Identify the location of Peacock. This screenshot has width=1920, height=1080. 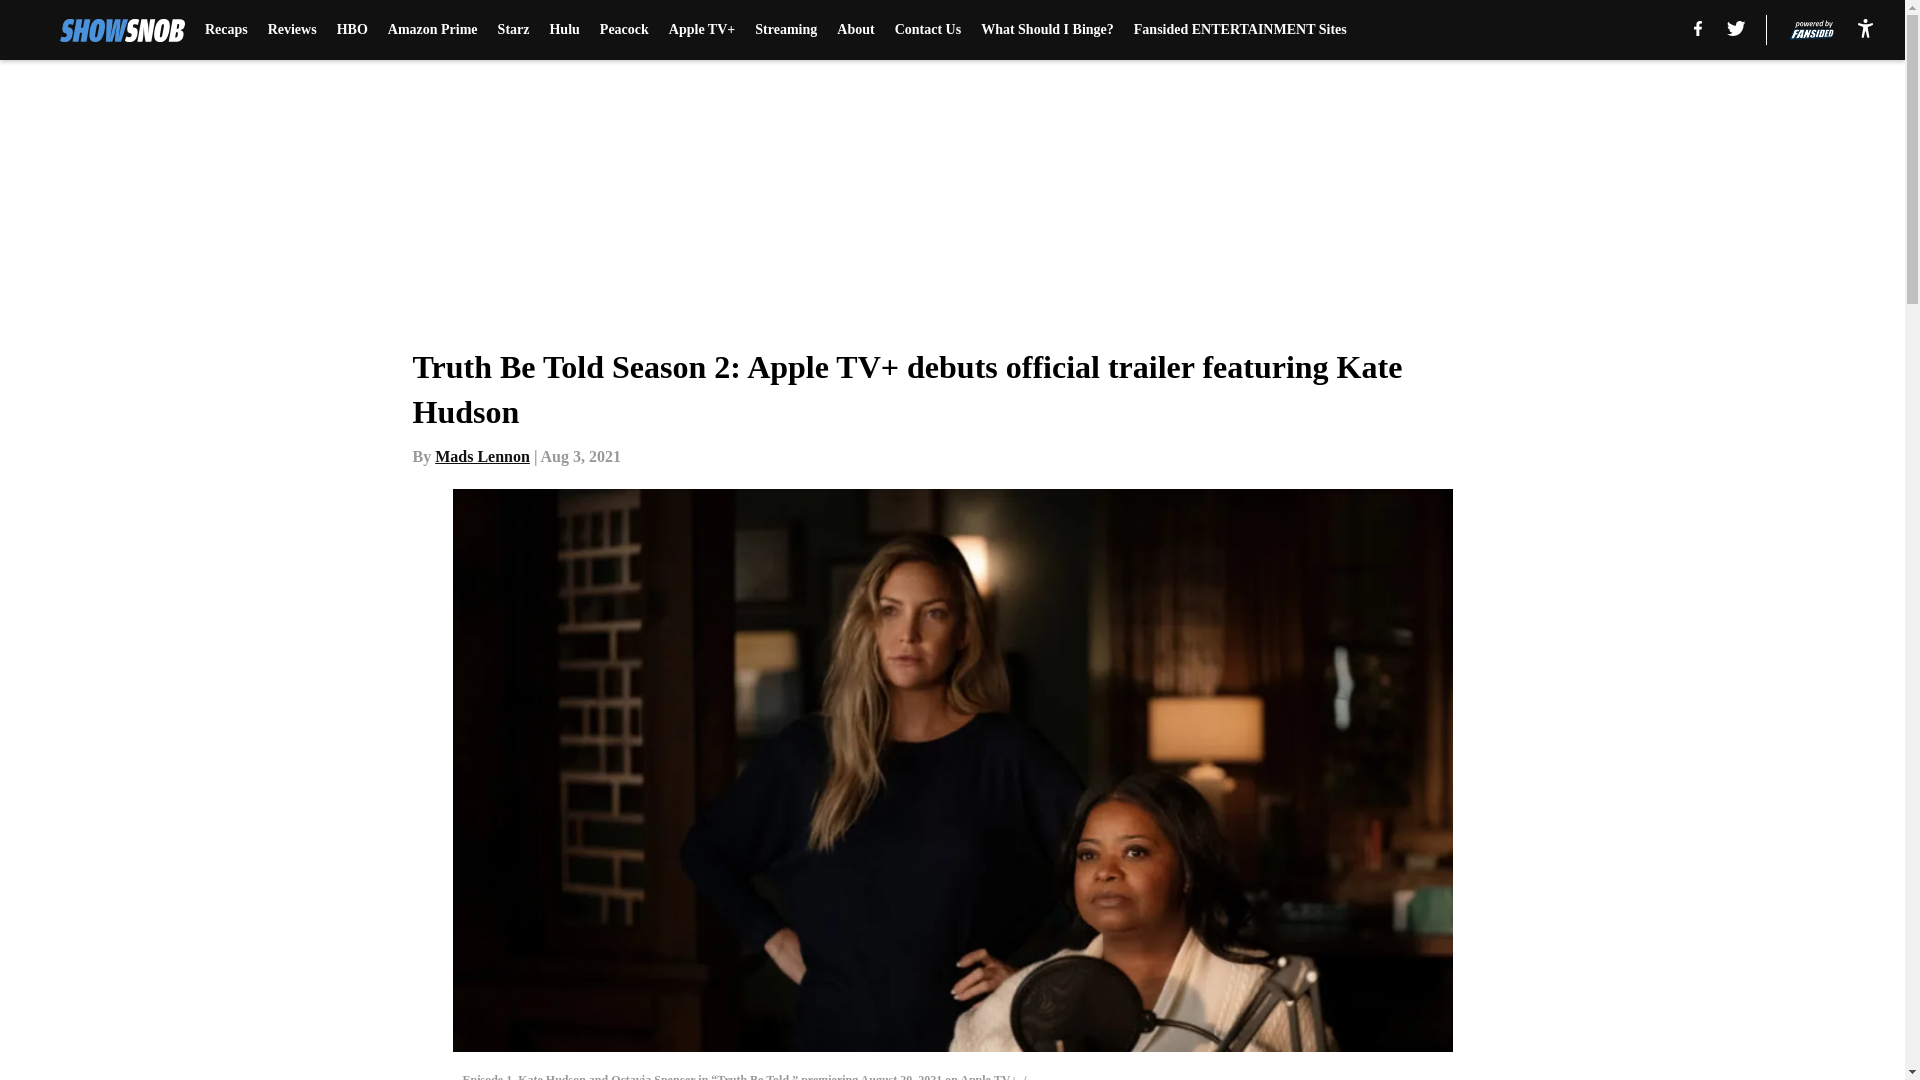
(624, 30).